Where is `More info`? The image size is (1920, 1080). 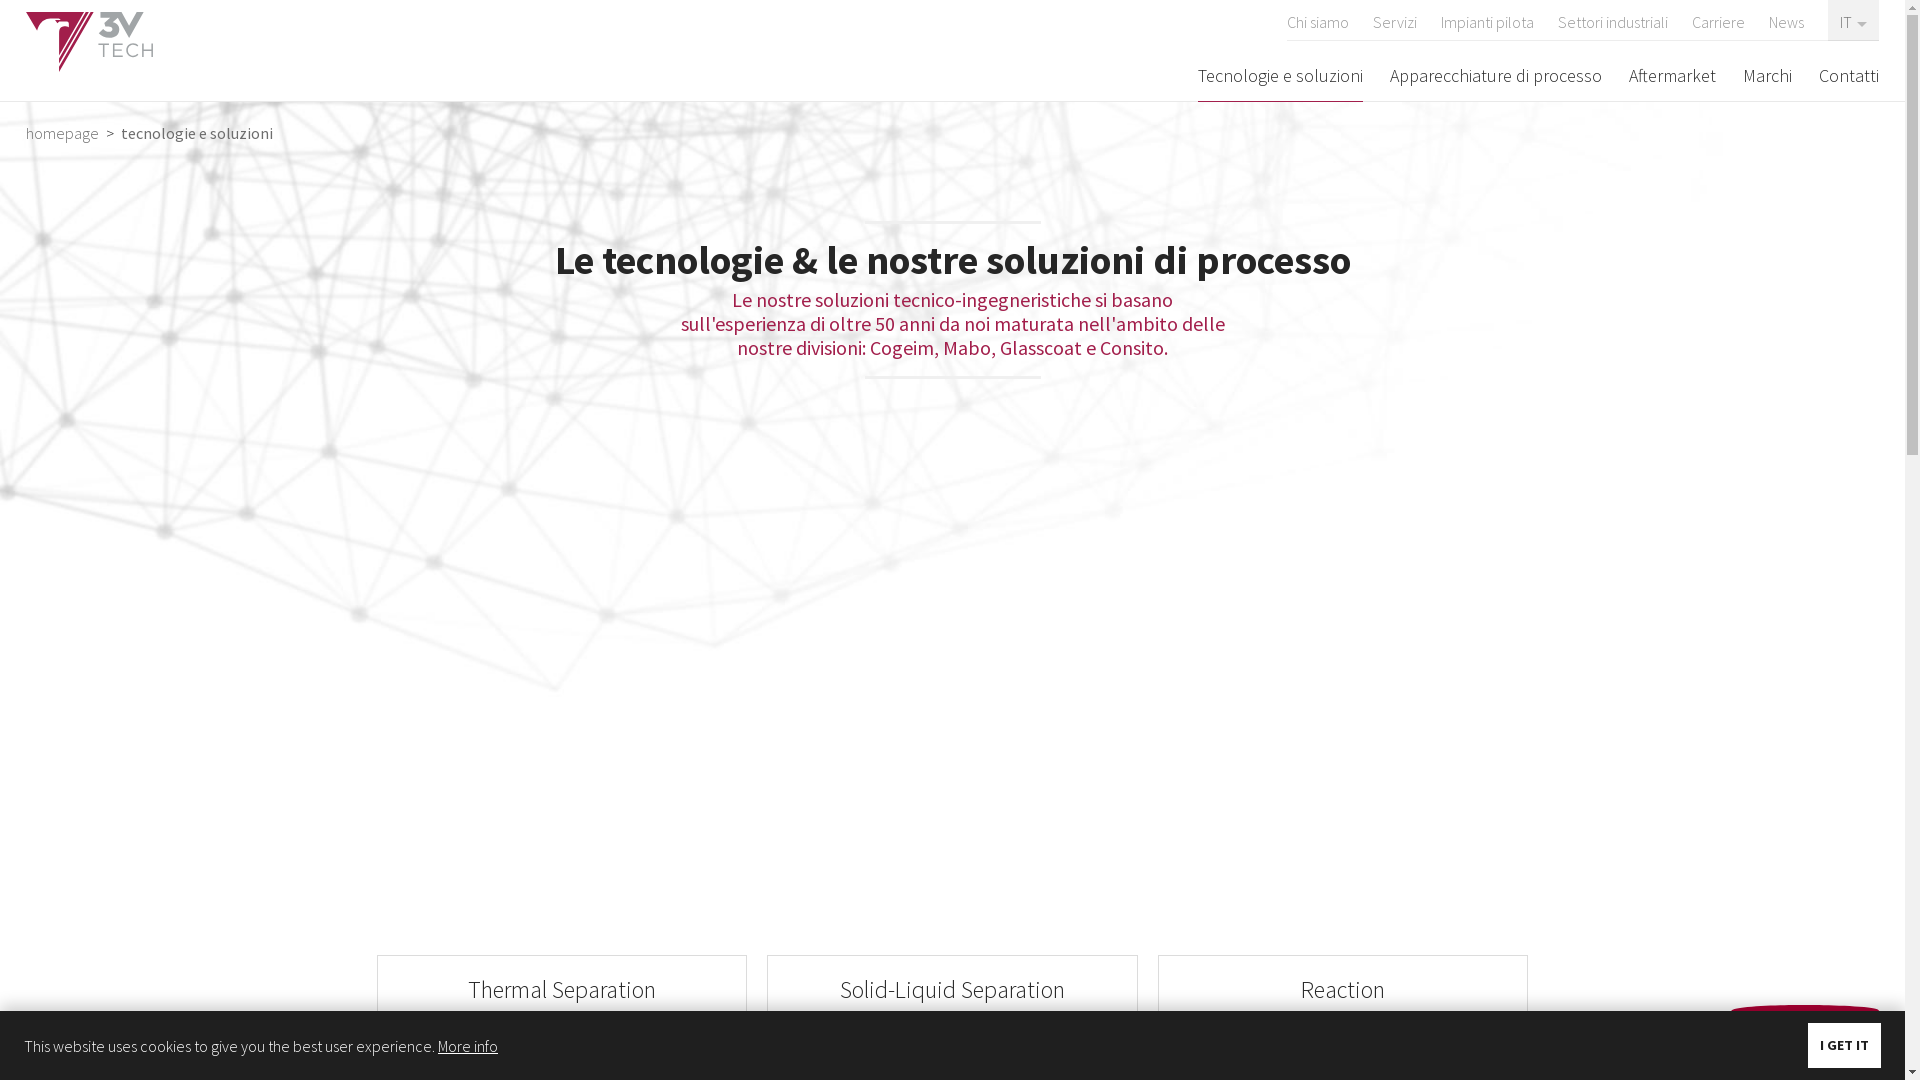 More info is located at coordinates (468, 1046).